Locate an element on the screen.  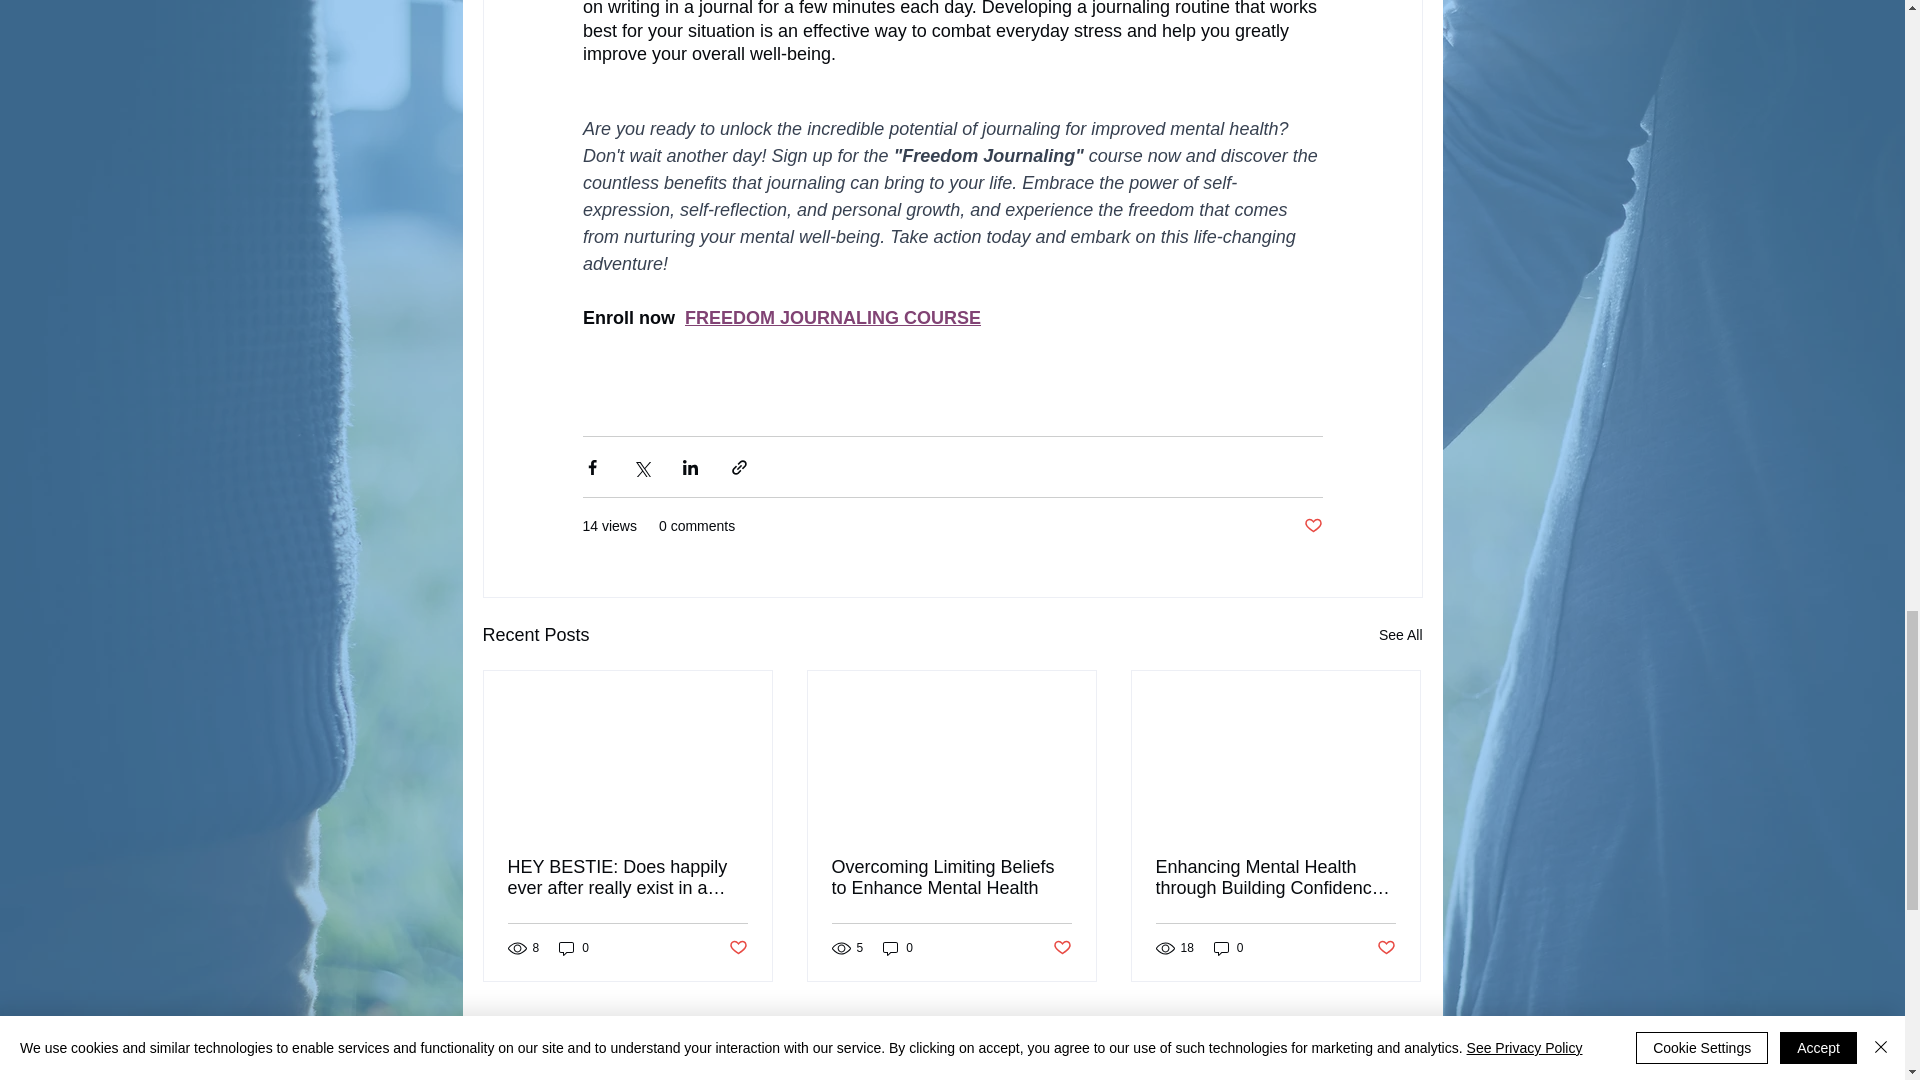
See All is located at coordinates (1400, 636).